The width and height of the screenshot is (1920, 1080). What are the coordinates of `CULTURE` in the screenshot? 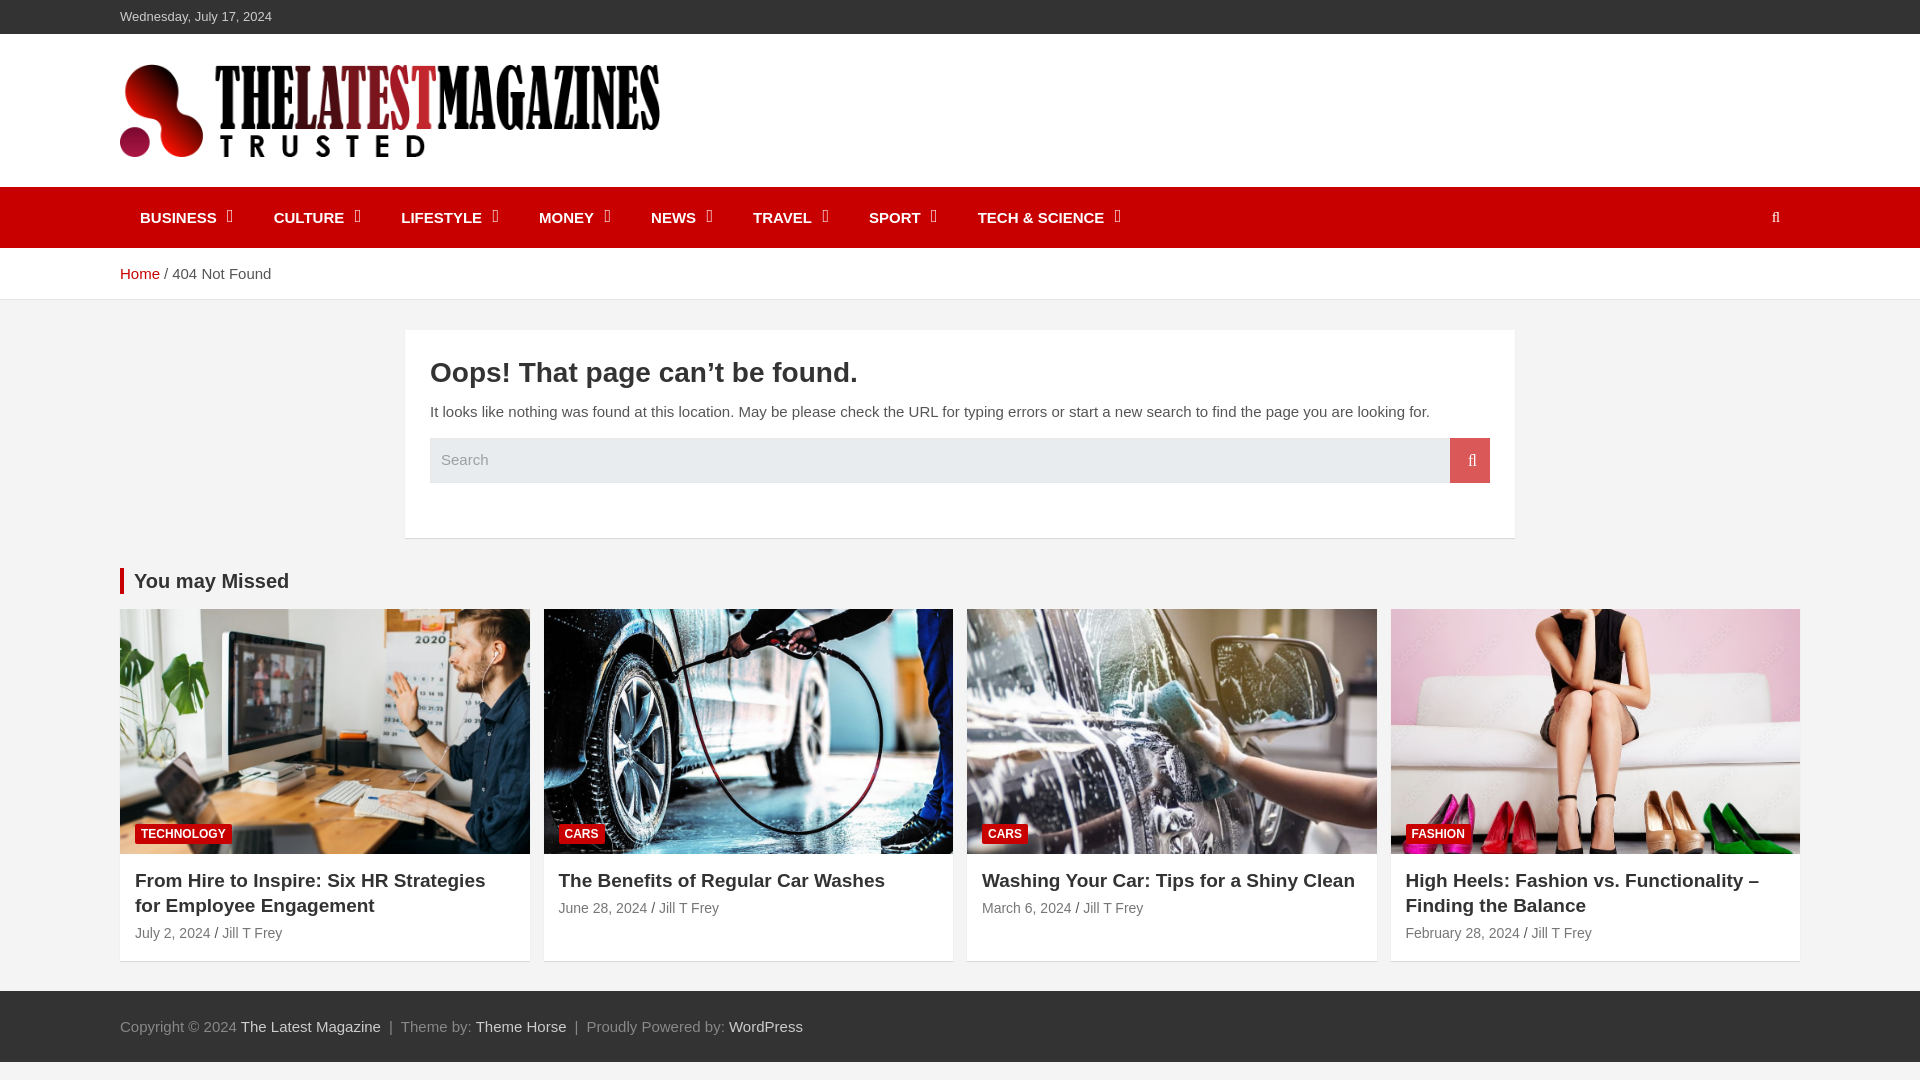 It's located at (318, 217).